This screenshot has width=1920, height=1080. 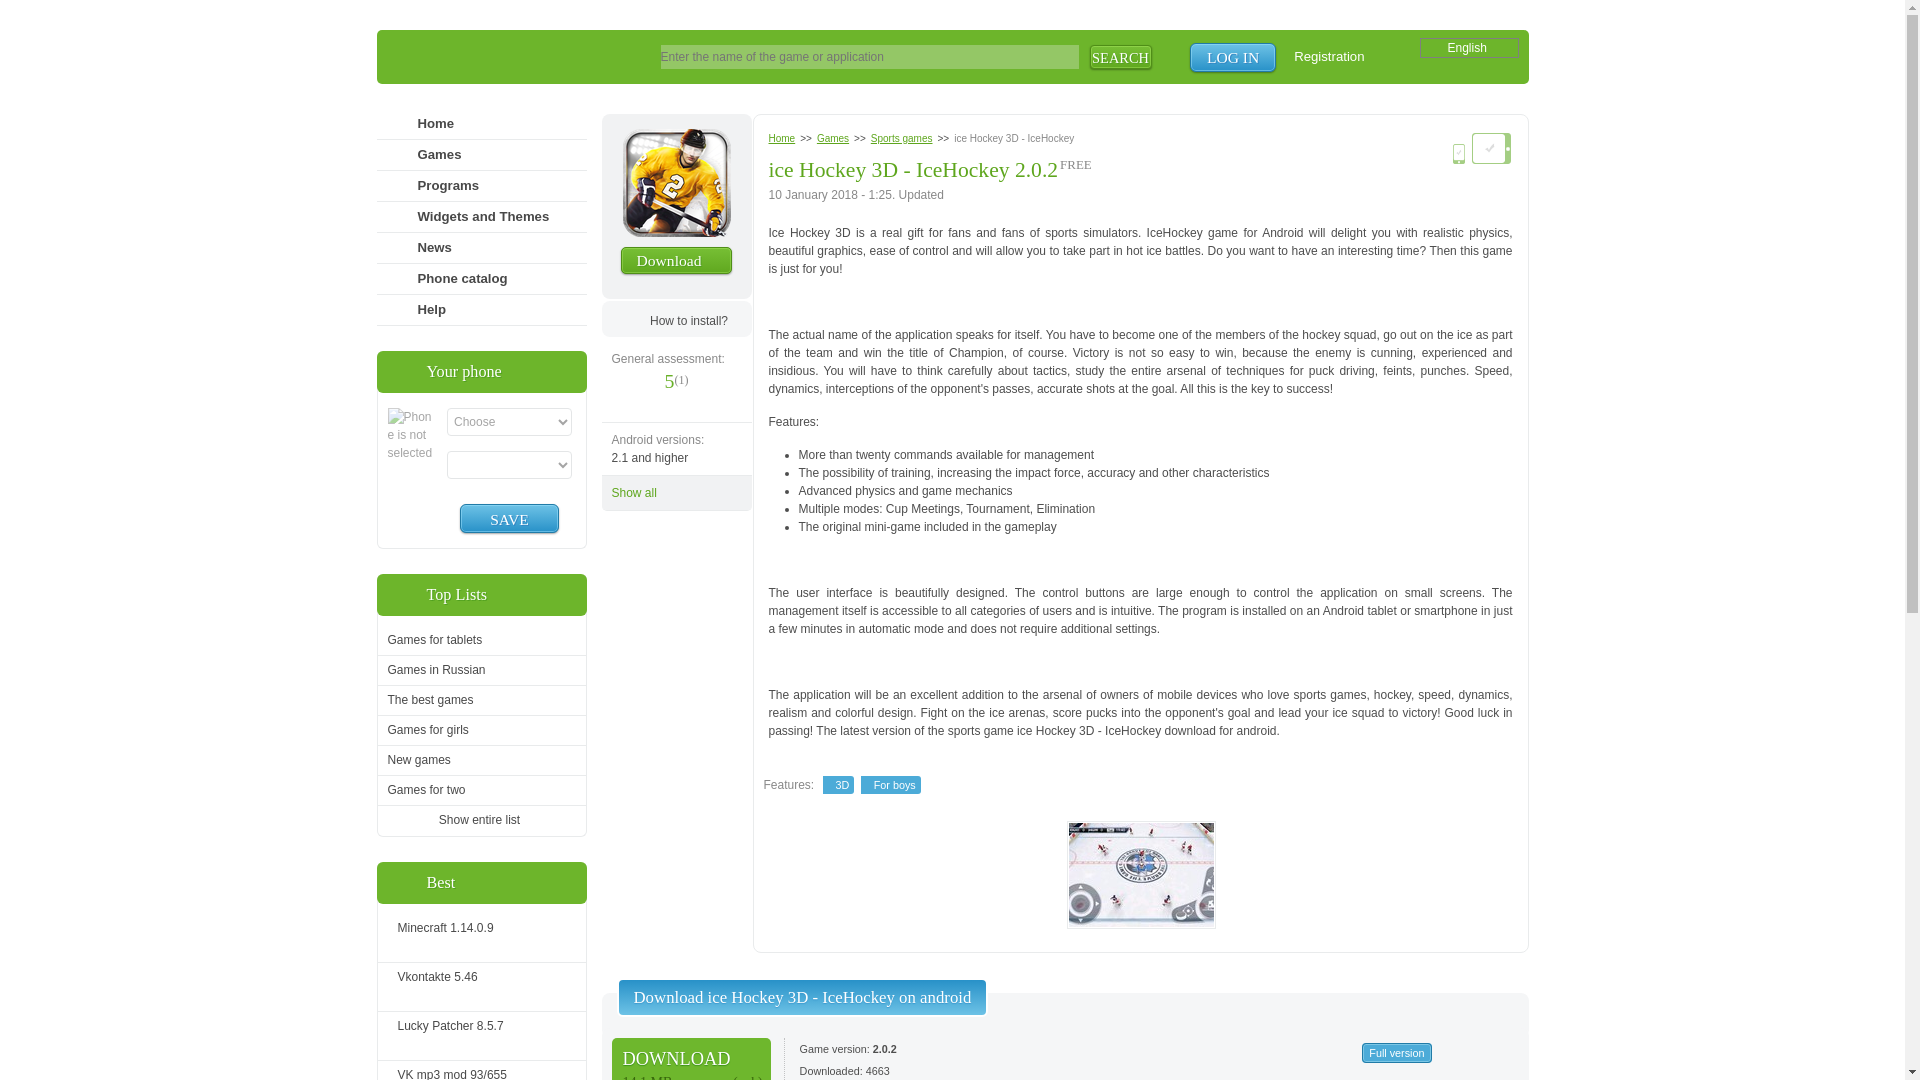 I want to click on LOG IN, so click(x=1233, y=58).